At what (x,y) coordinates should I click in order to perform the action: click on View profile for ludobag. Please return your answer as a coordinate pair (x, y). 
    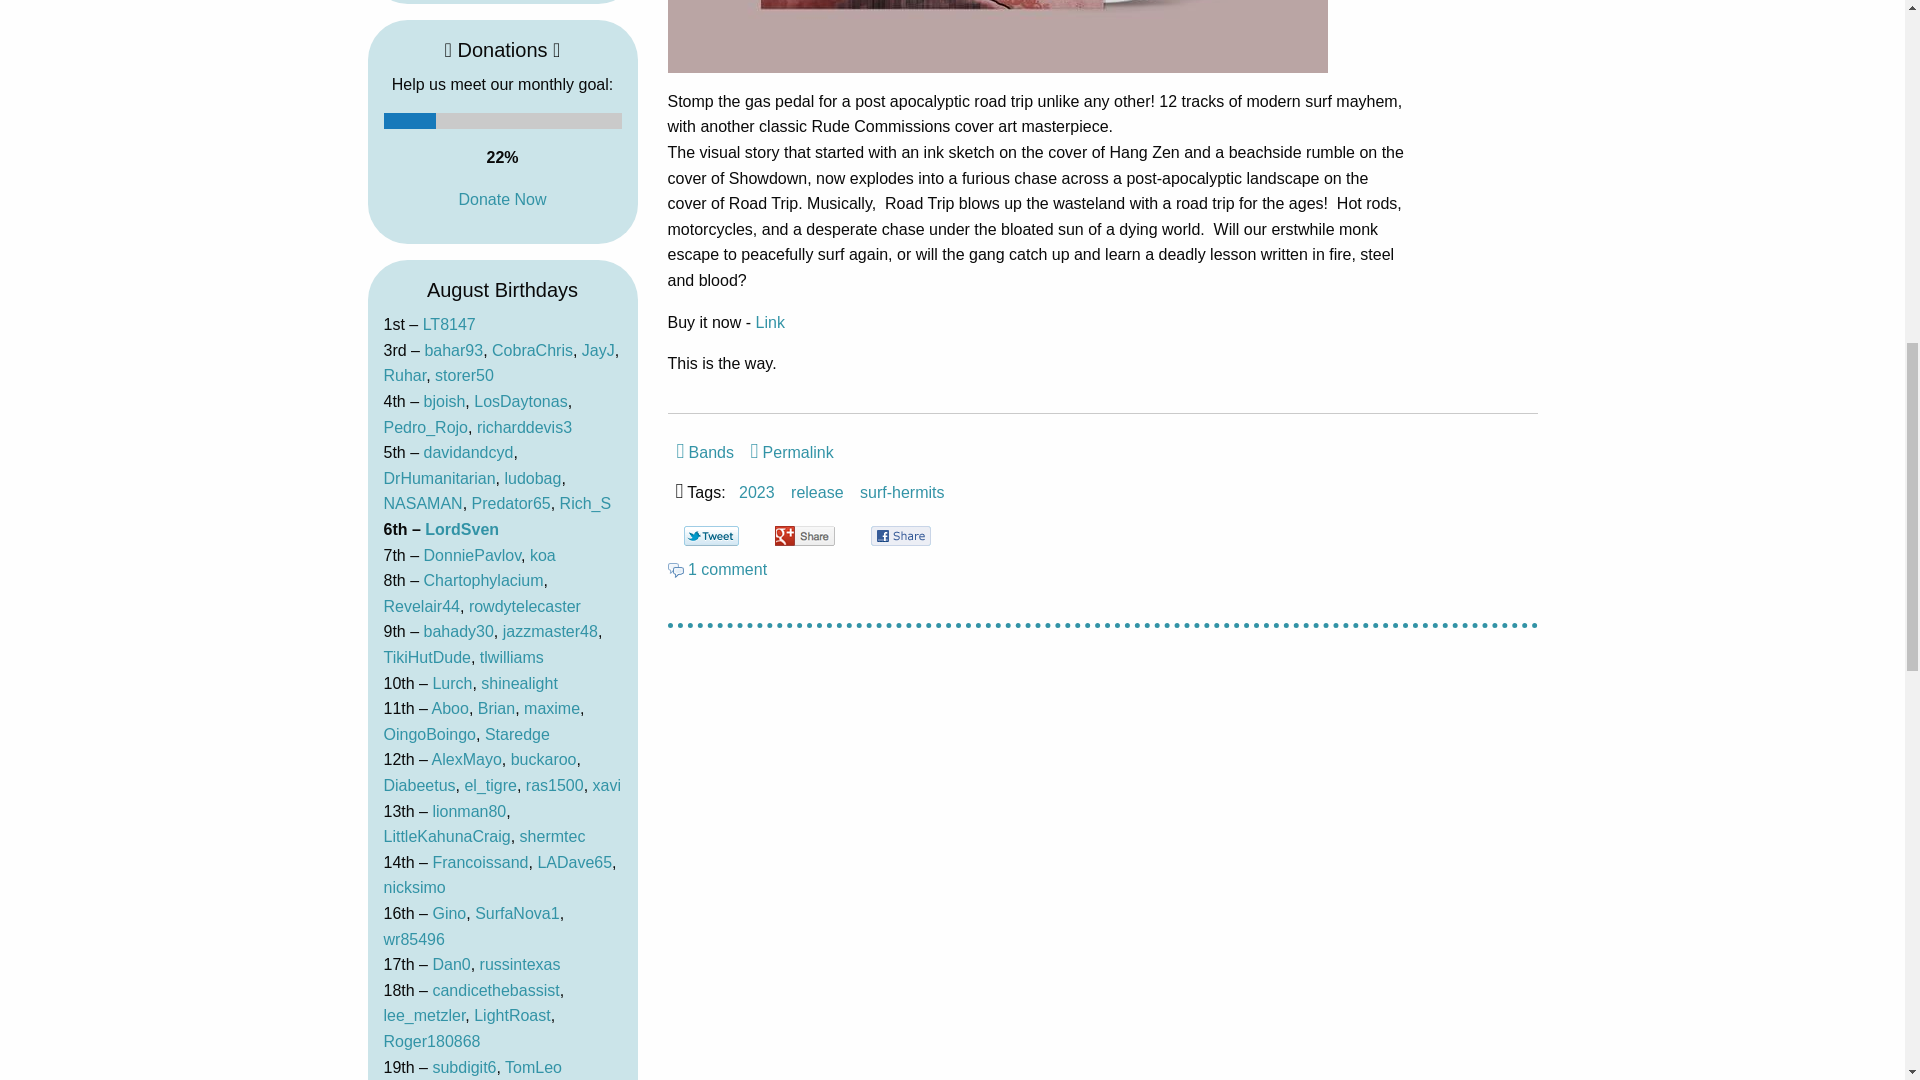
    Looking at the image, I should click on (532, 478).